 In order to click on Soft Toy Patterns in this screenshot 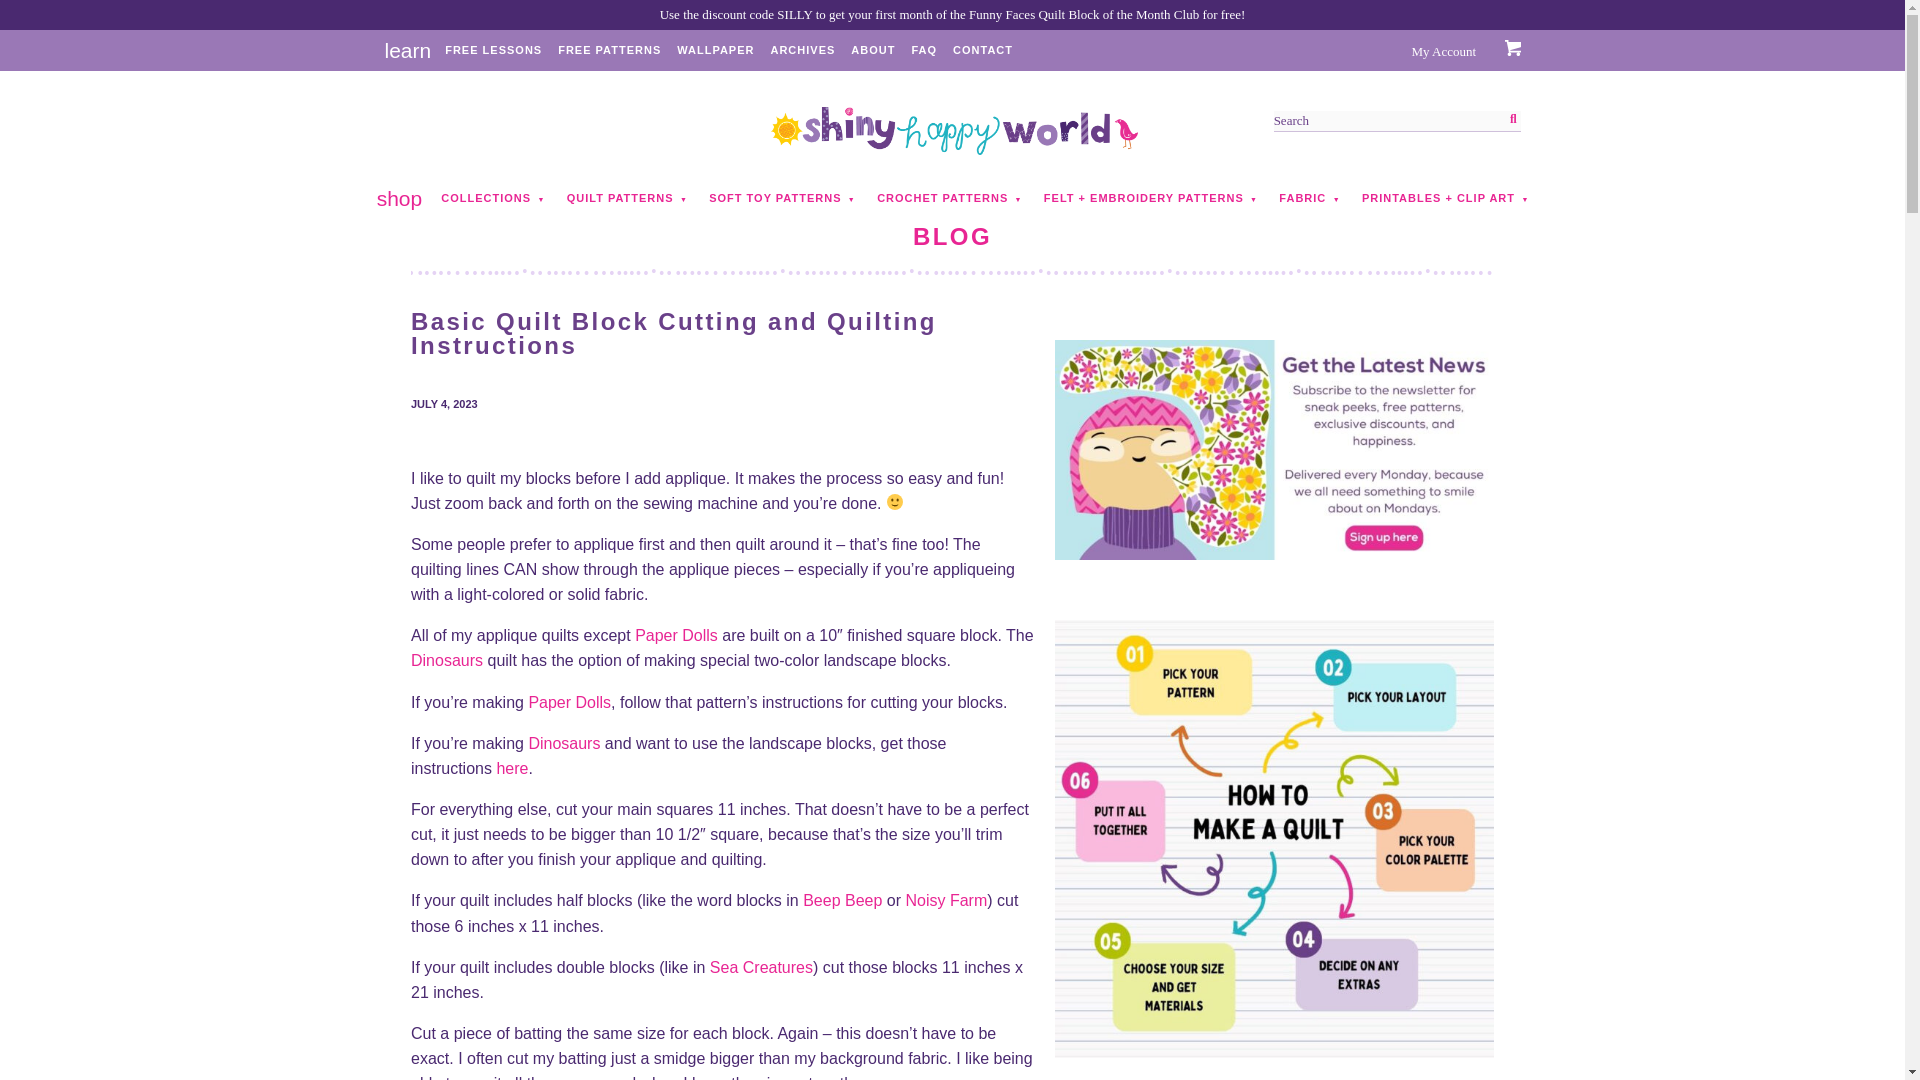, I will do `click(775, 198)`.